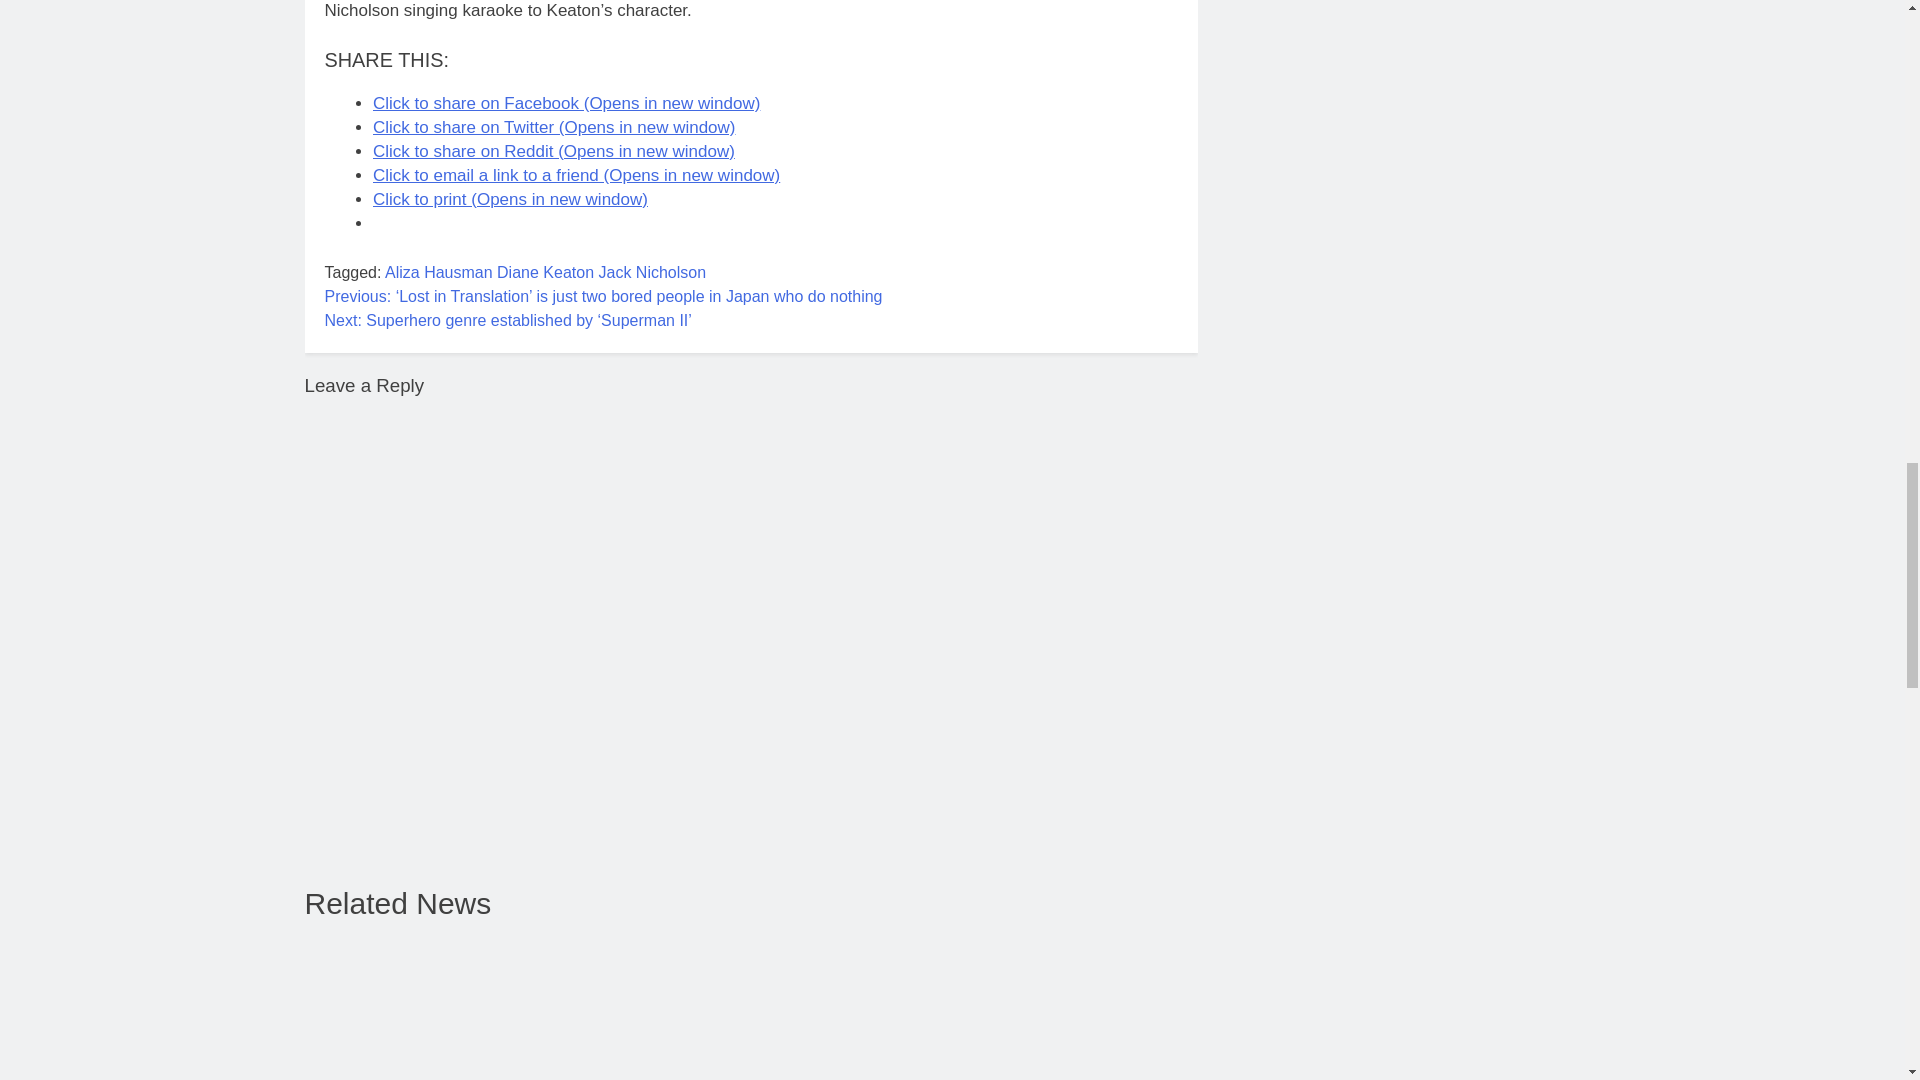  I want to click on Diane Keaton, so click(545, 272).